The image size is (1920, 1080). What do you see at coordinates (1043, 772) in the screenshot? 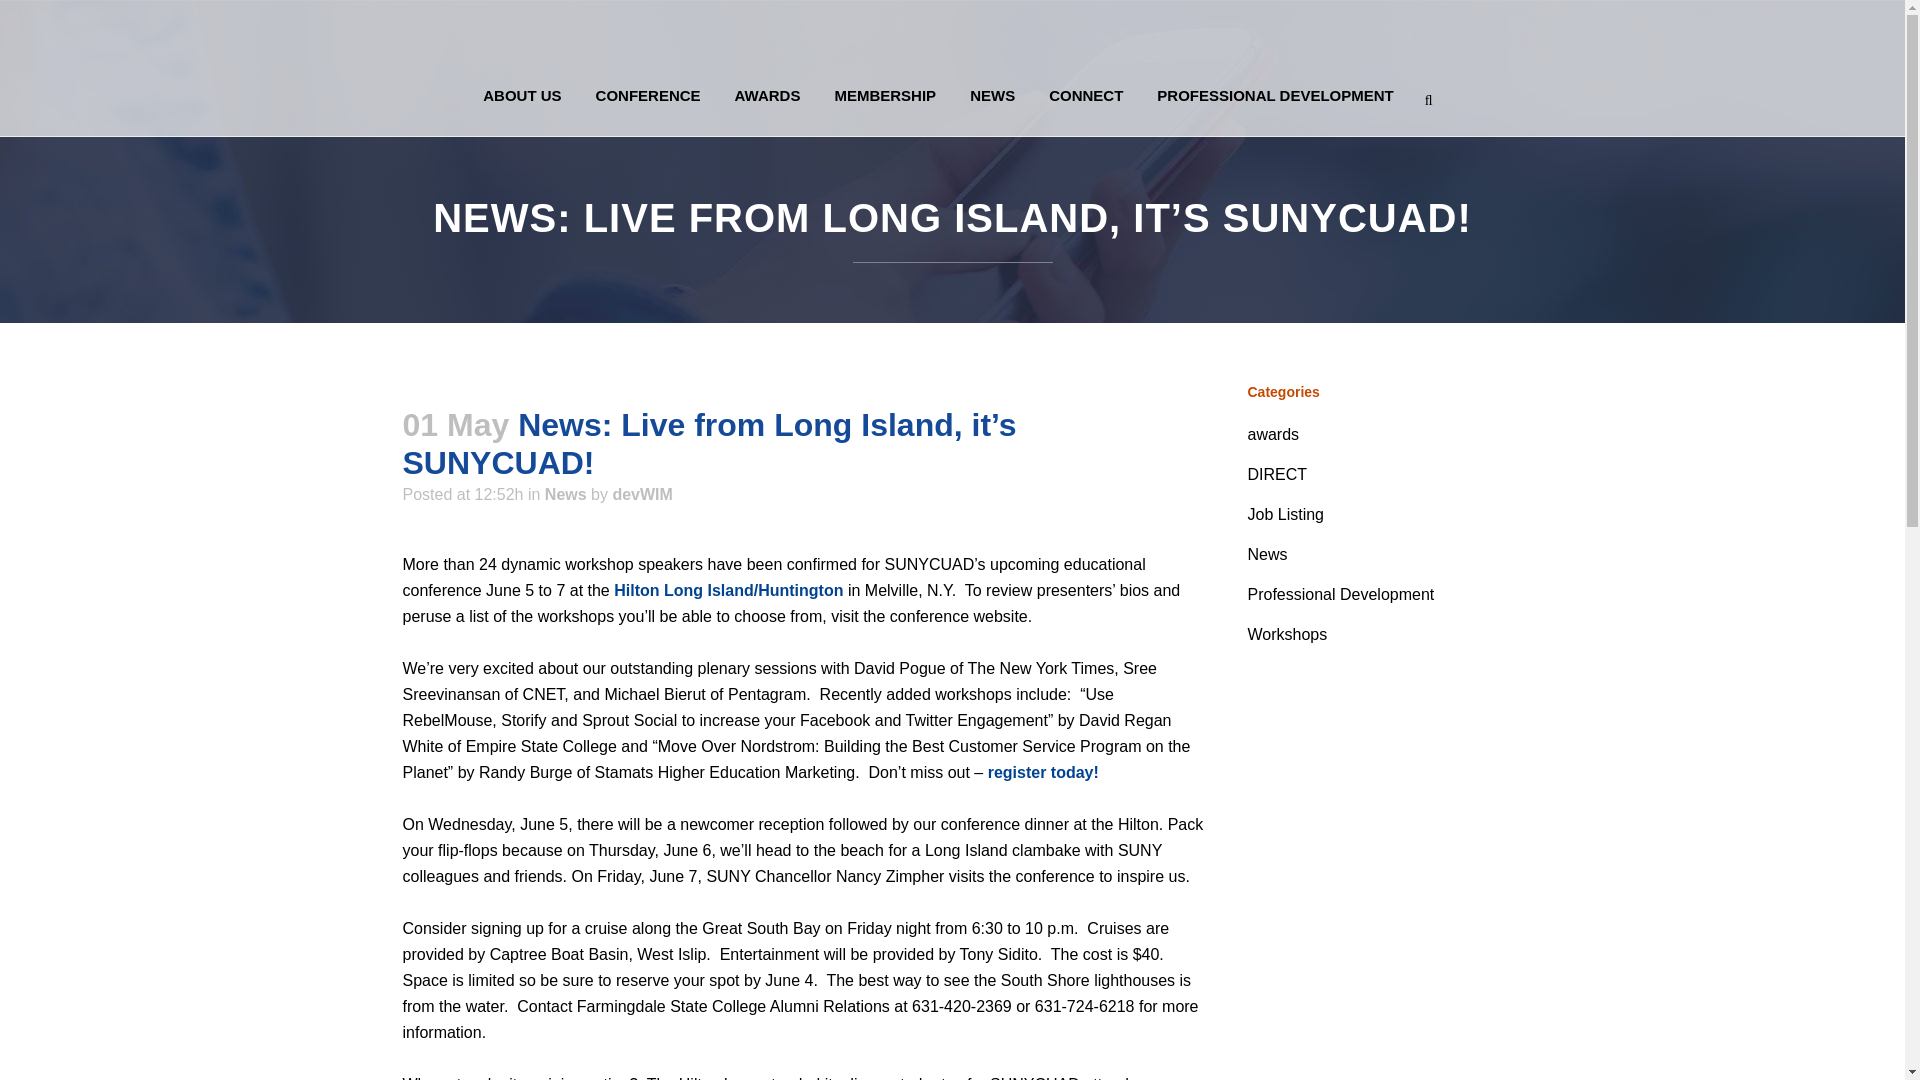
I see `register today!` at bounding box center [1043, 772].